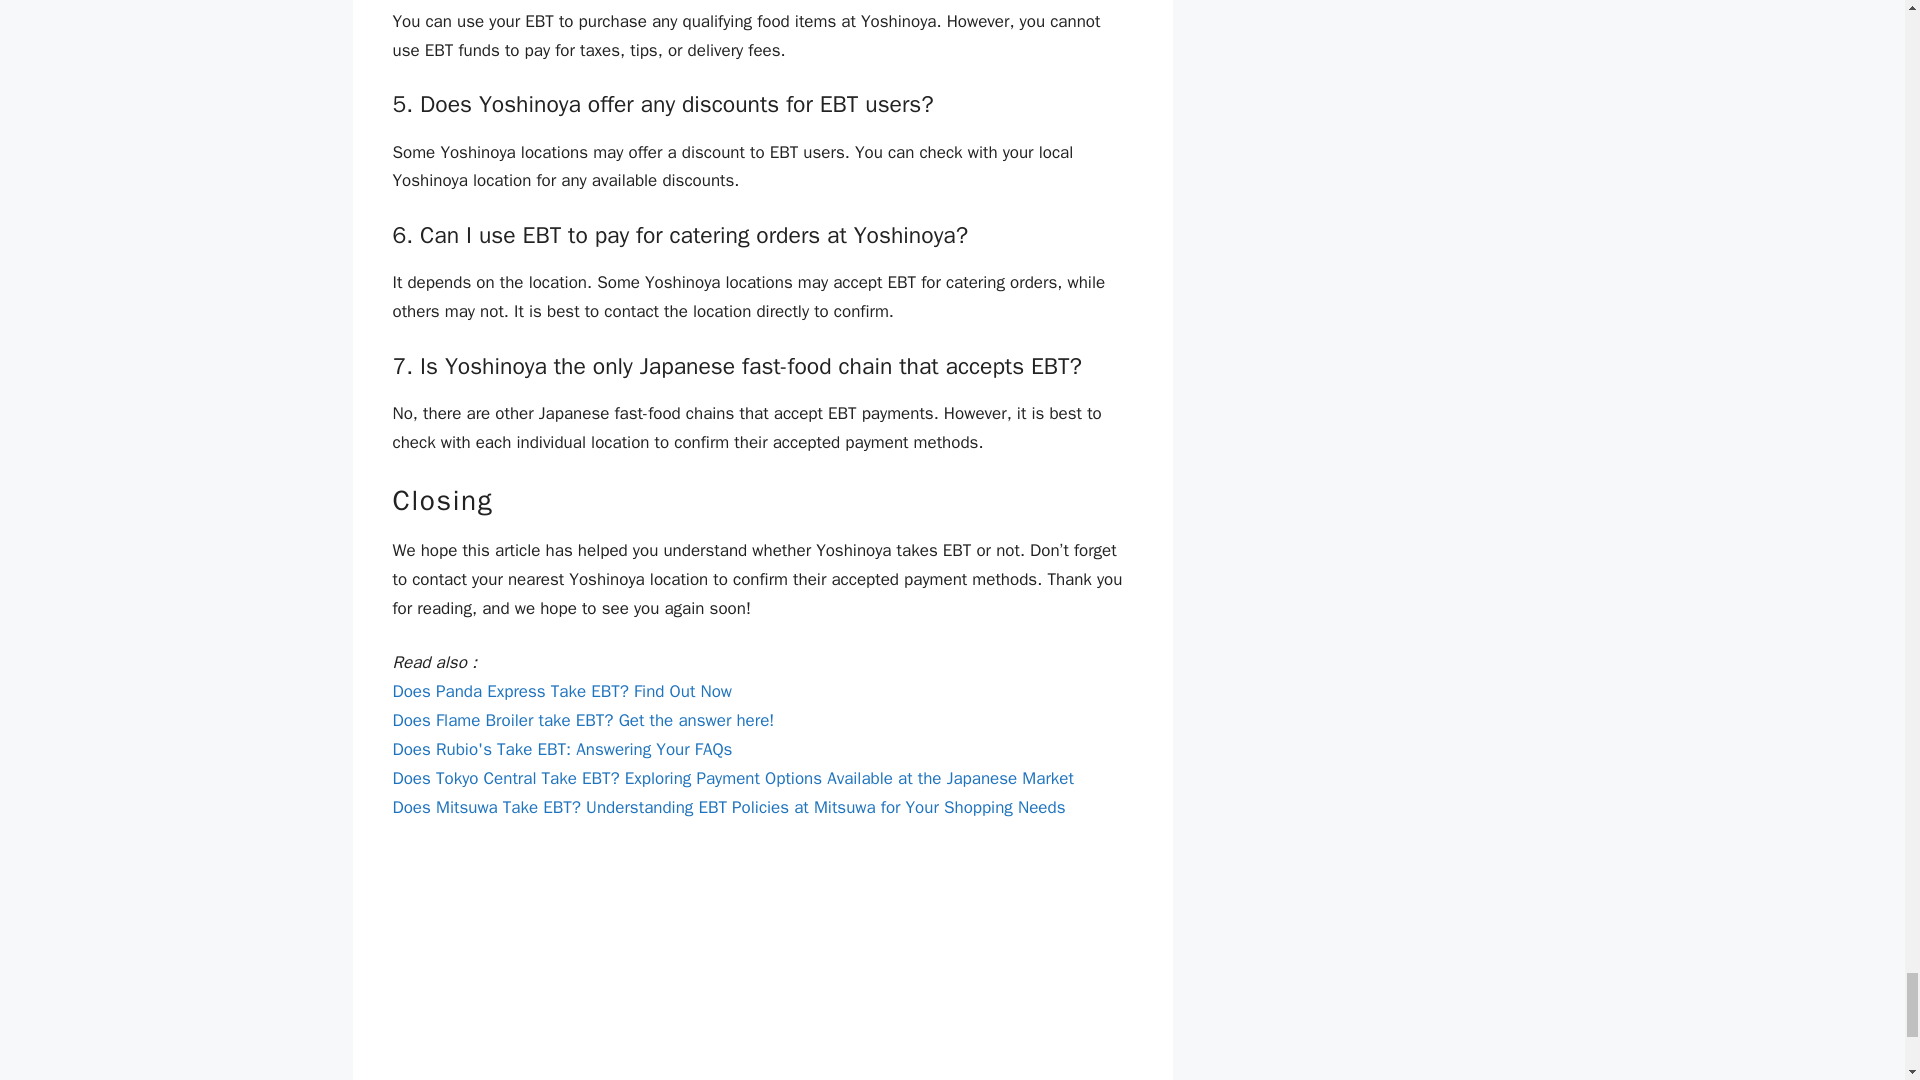 The height and width of the screenshot is (1080, 1920). What do you see at coordinates (561, 692) in the screenshot?
I see `Does Panda Express Take EBT? Find Out Now` at bounding box center [561, 692].